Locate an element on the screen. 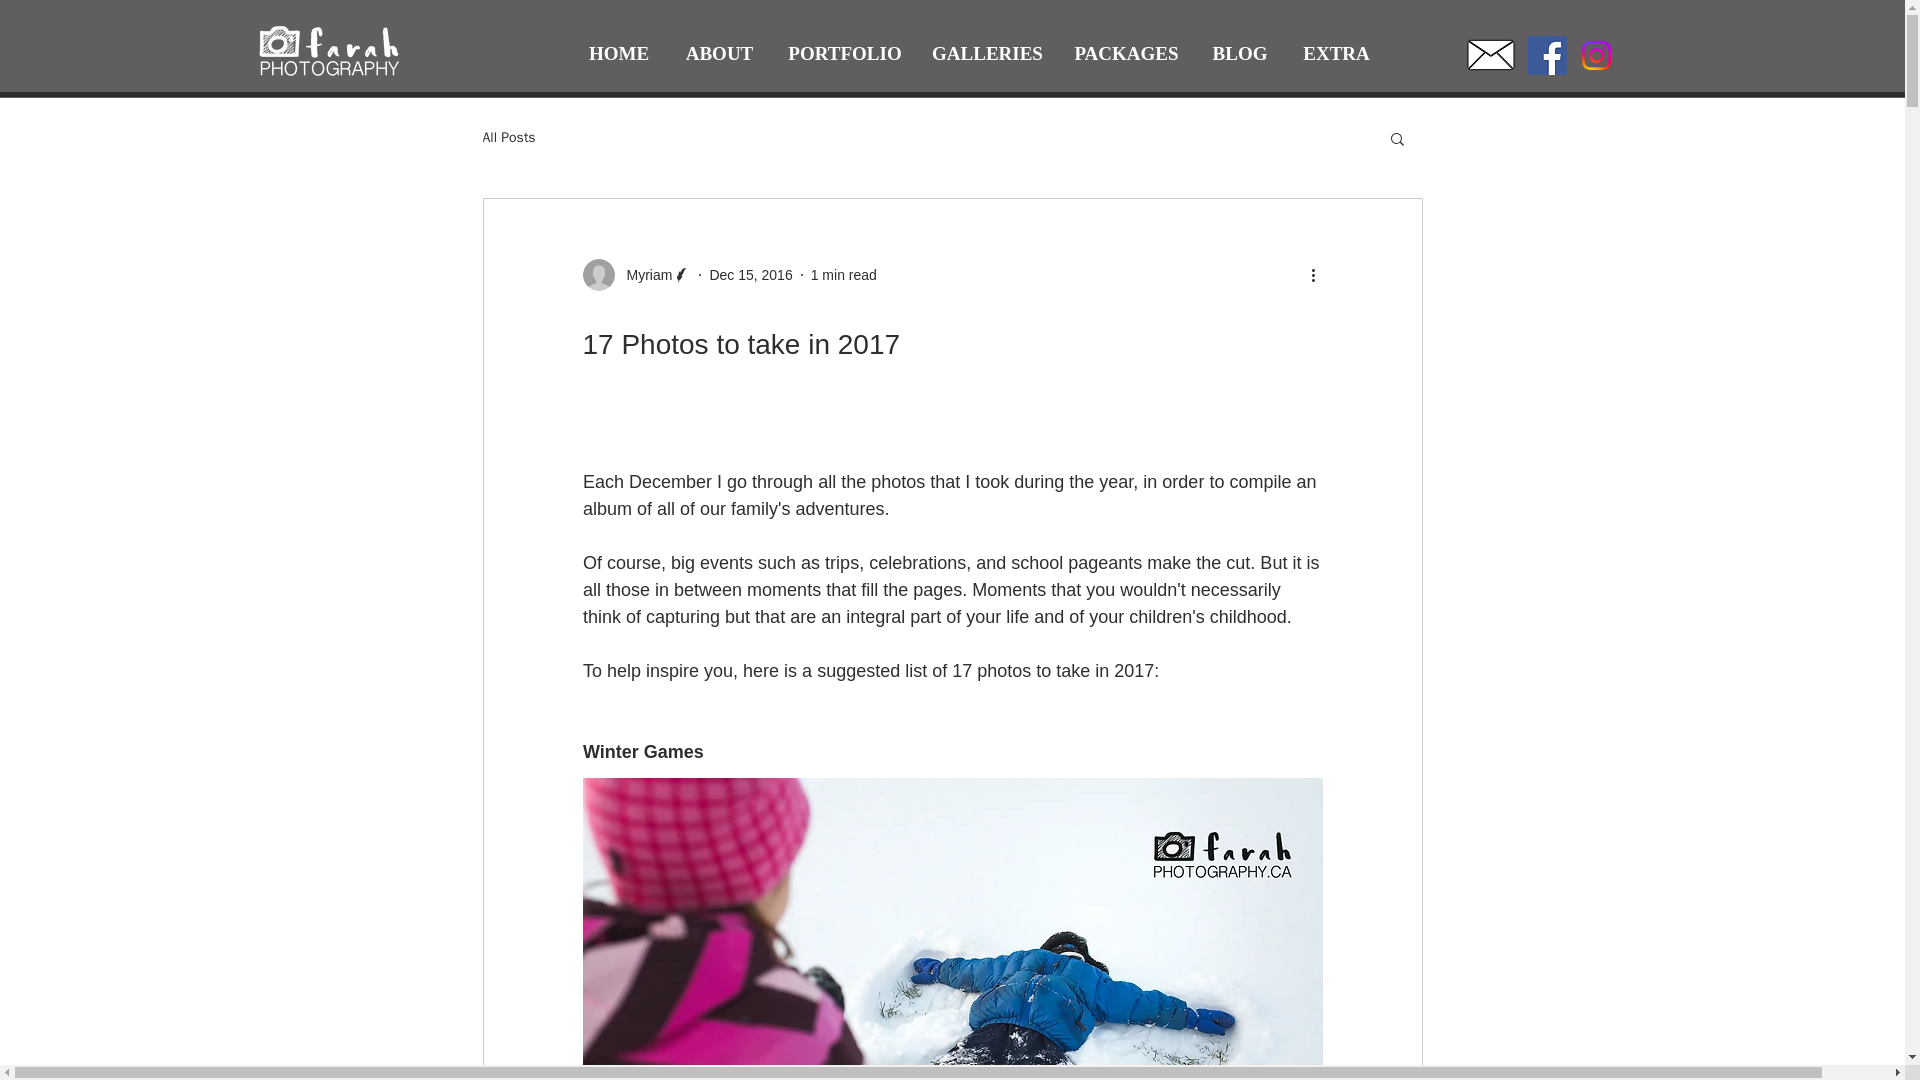 The height and width of the screenshot is (1080, 1920). PACKAGES is located at coordinates (1126, 54).